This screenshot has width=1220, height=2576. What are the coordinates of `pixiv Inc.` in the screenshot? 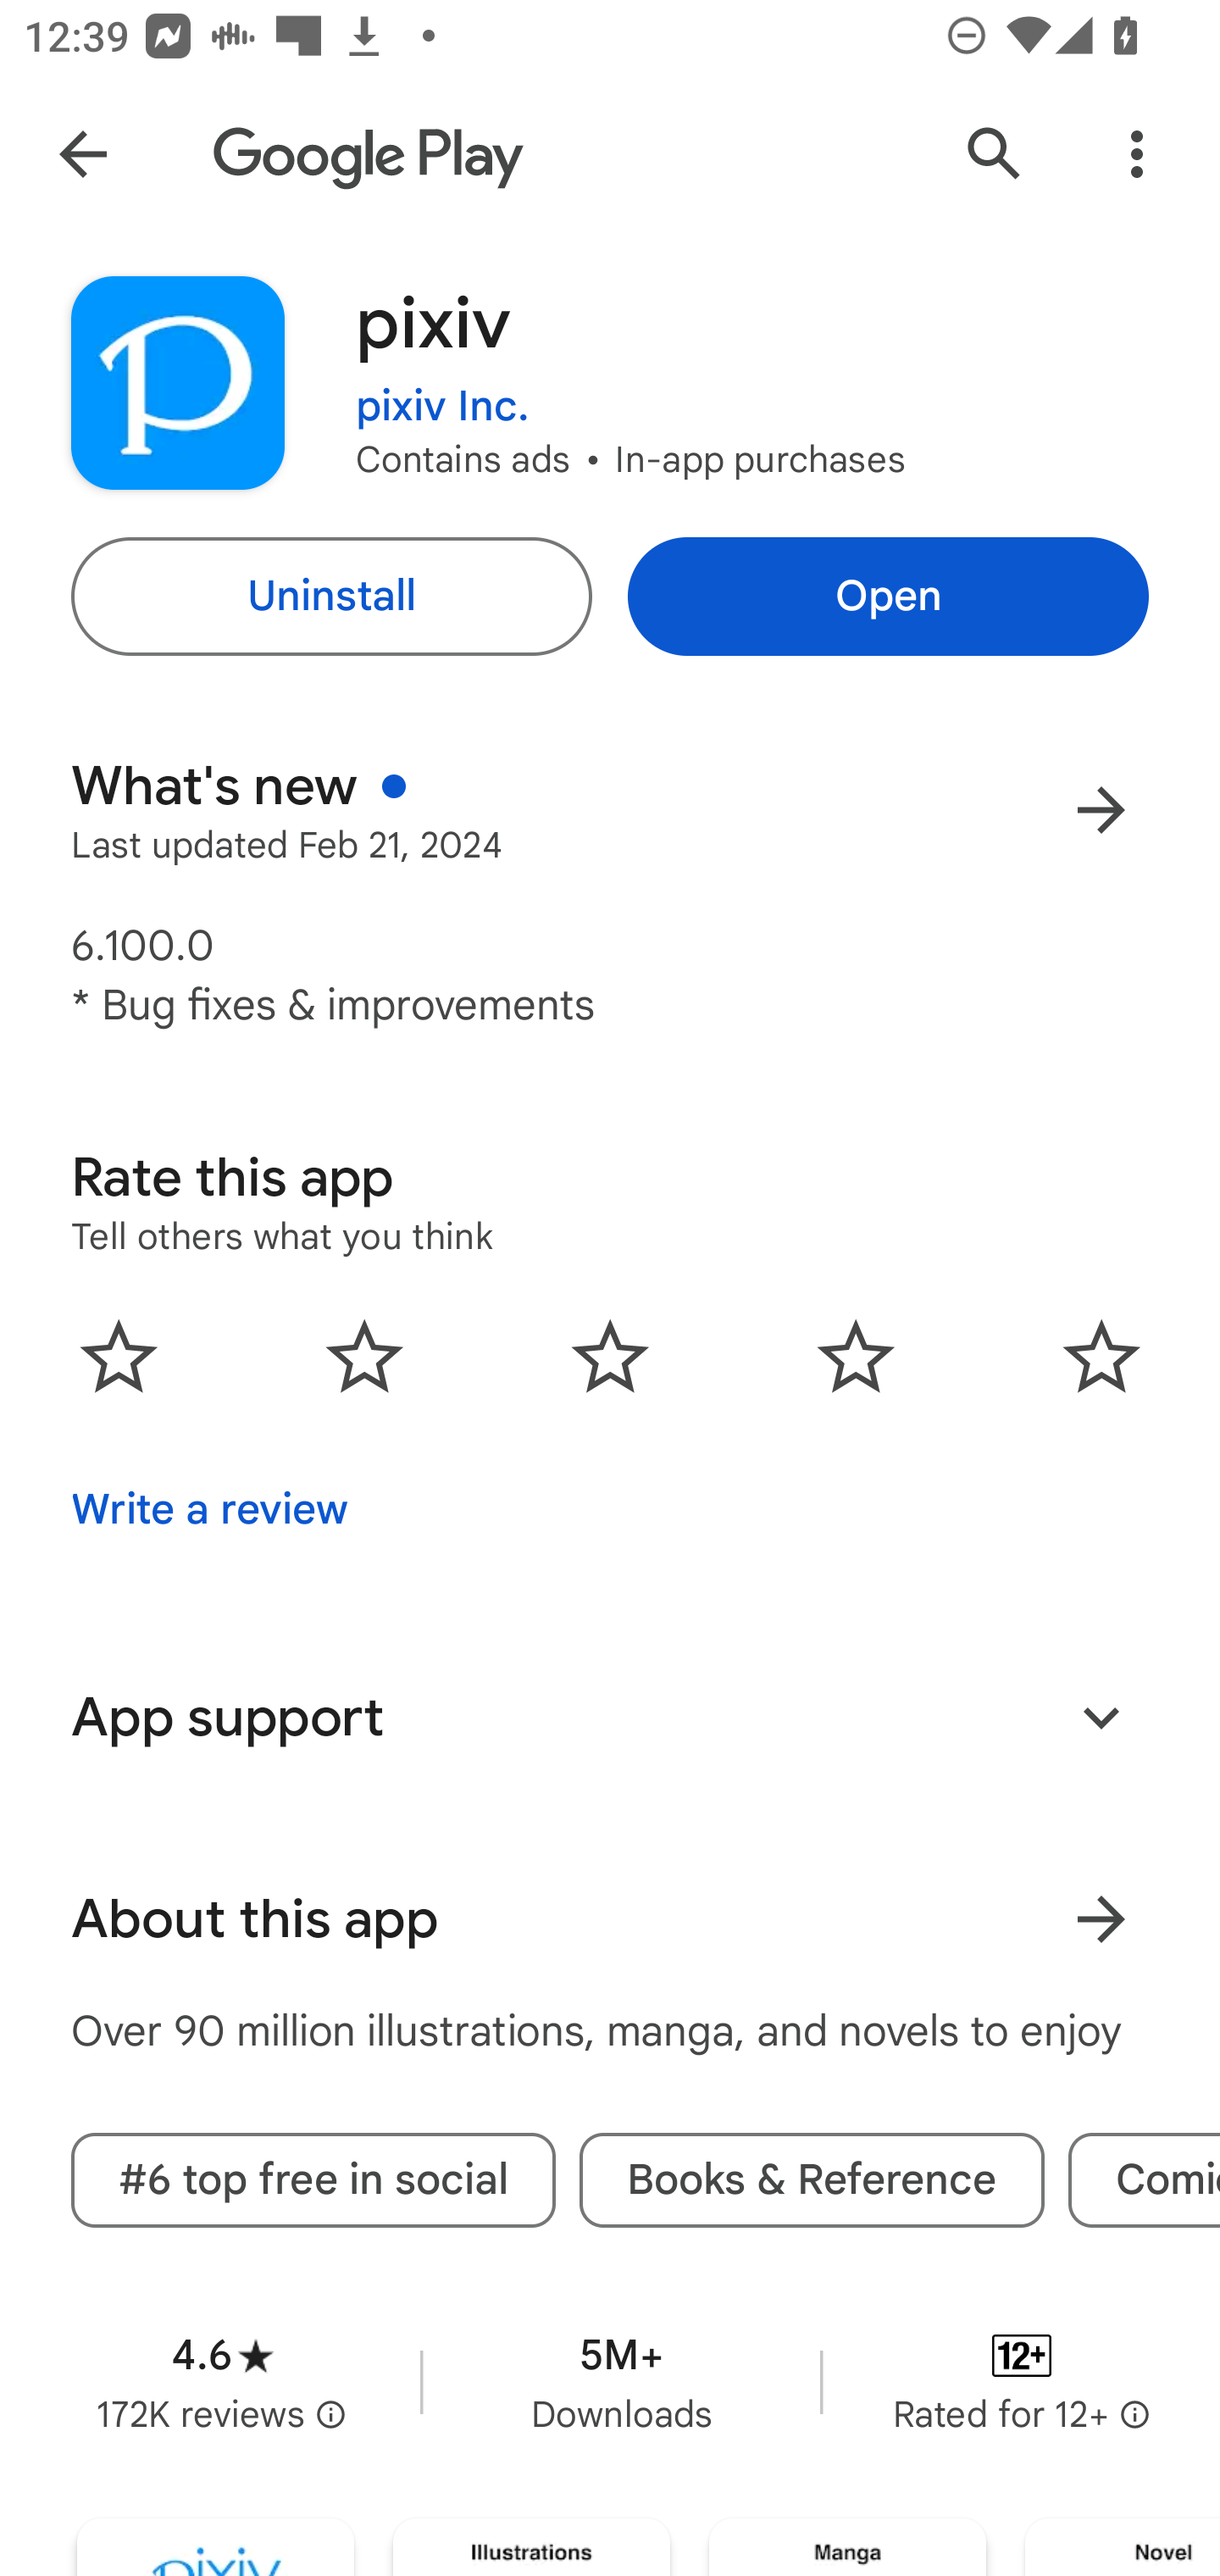 It's located at (442, 385).